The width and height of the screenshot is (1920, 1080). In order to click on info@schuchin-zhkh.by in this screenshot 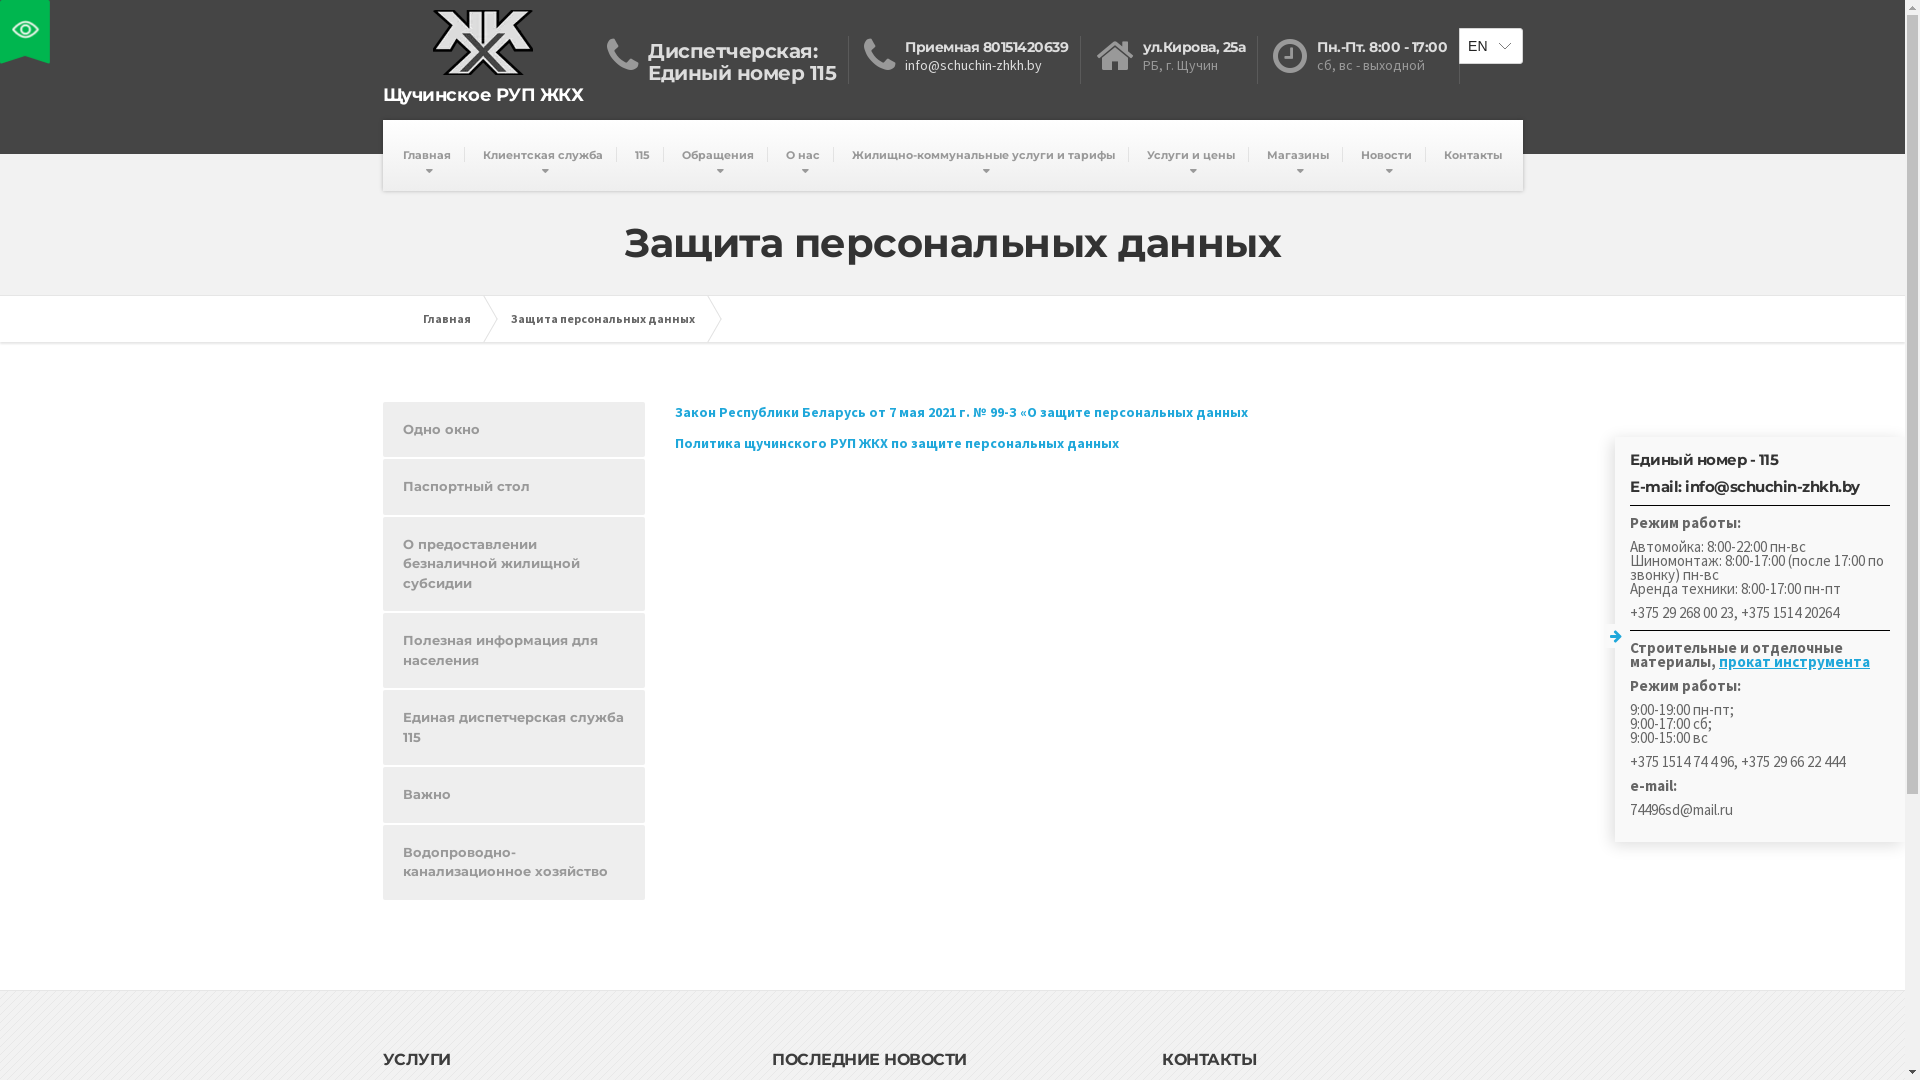, I will do `click(974, 65)`.